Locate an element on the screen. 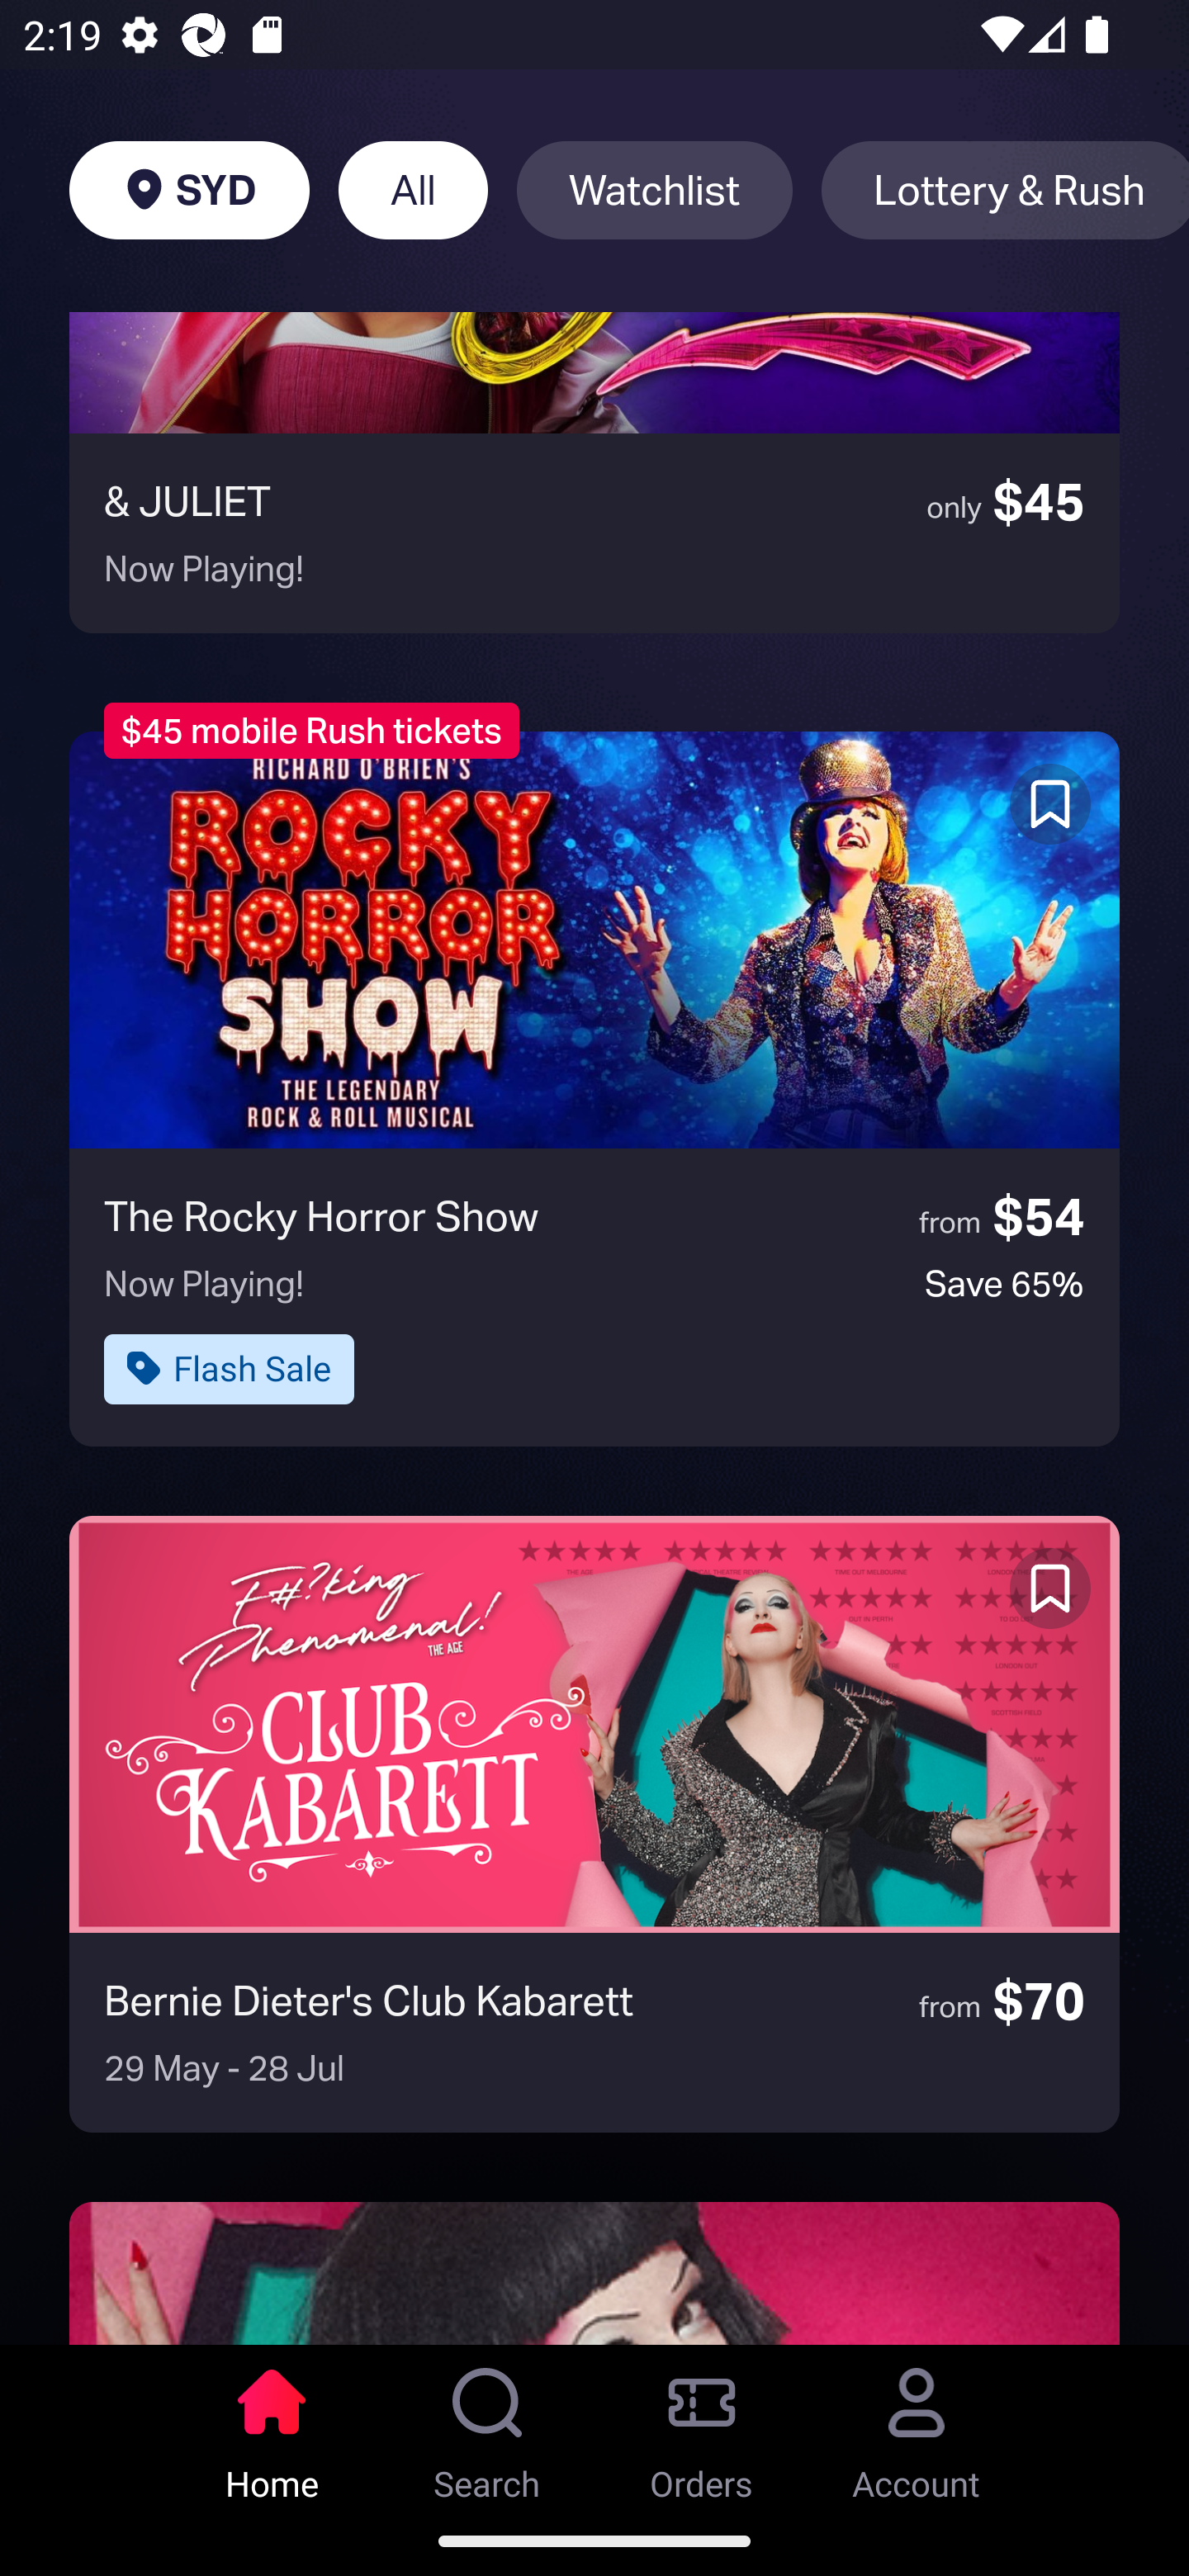 The image size is (1189, 2576). & JULIET only $45 Now Playing! is located at coordinates (594, 472).